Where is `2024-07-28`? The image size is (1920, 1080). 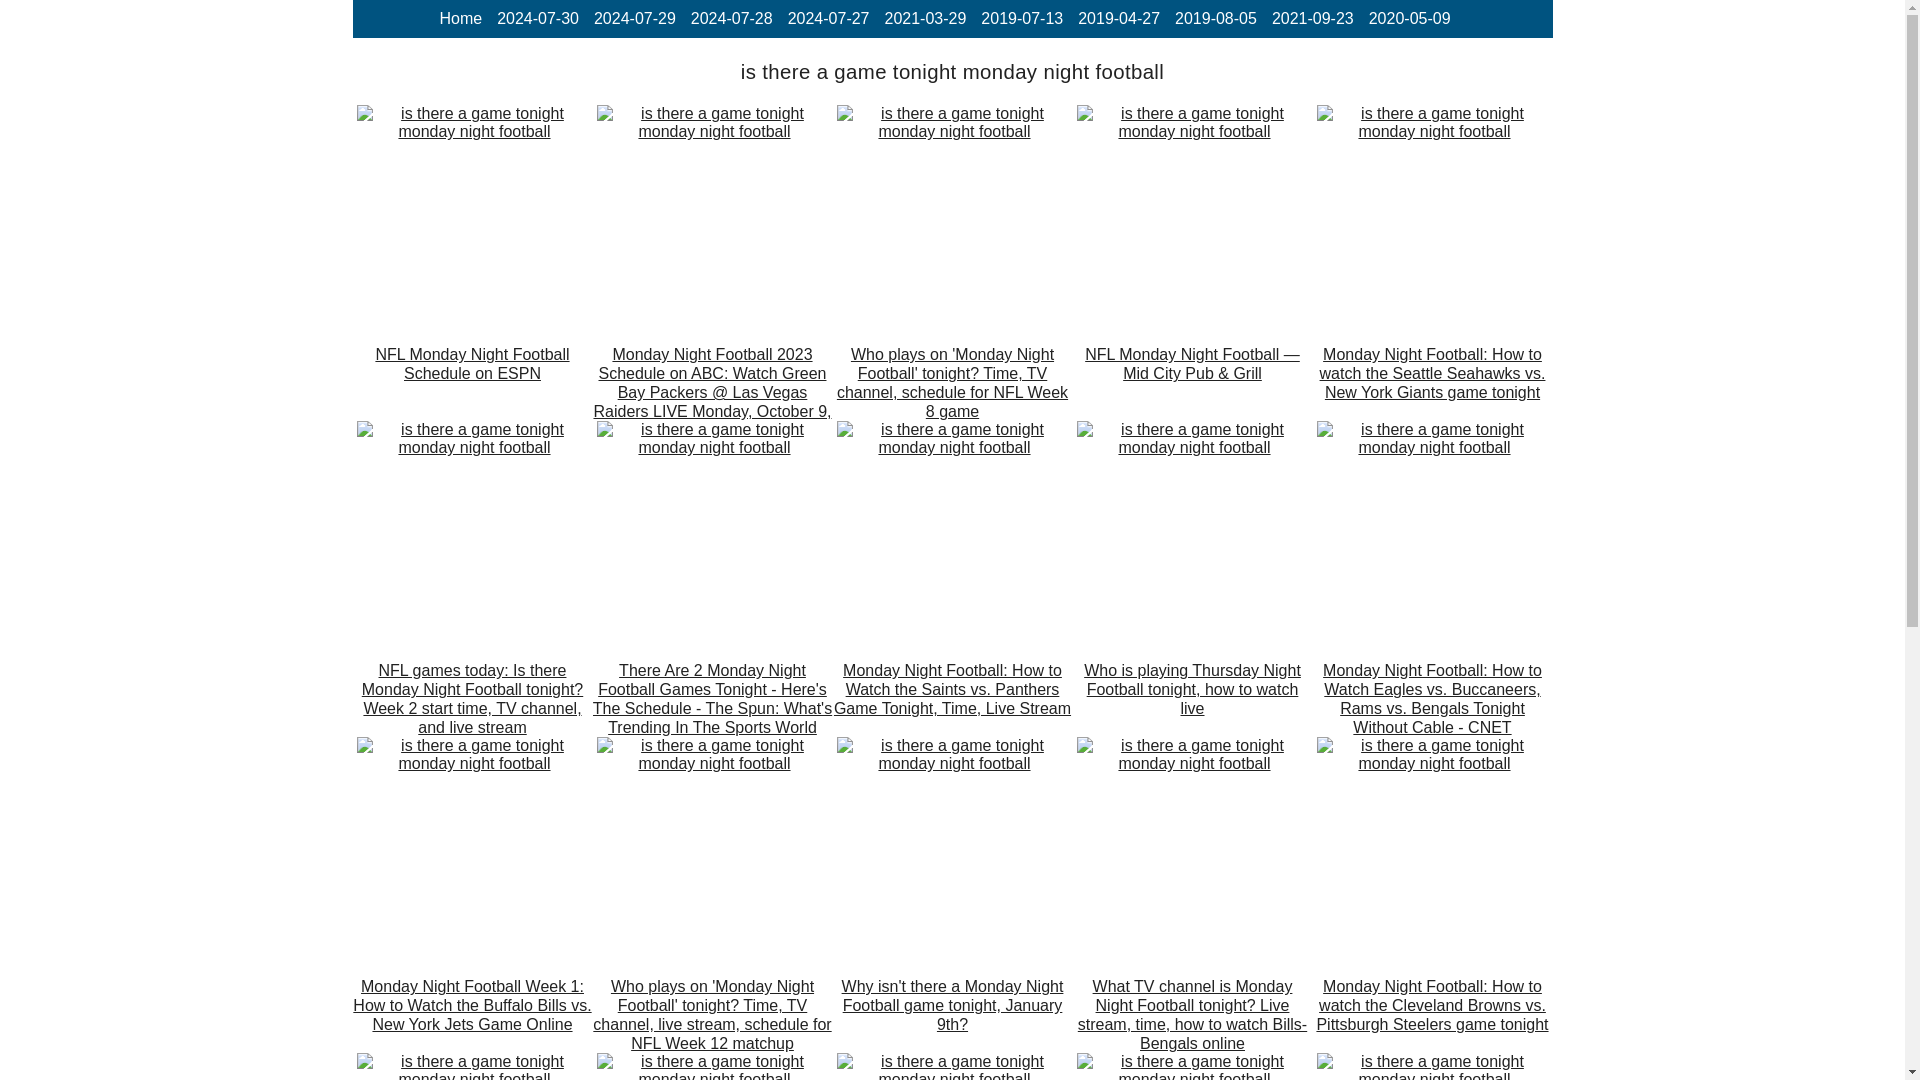 2024-07-28 is located at coordinates (732, 18).